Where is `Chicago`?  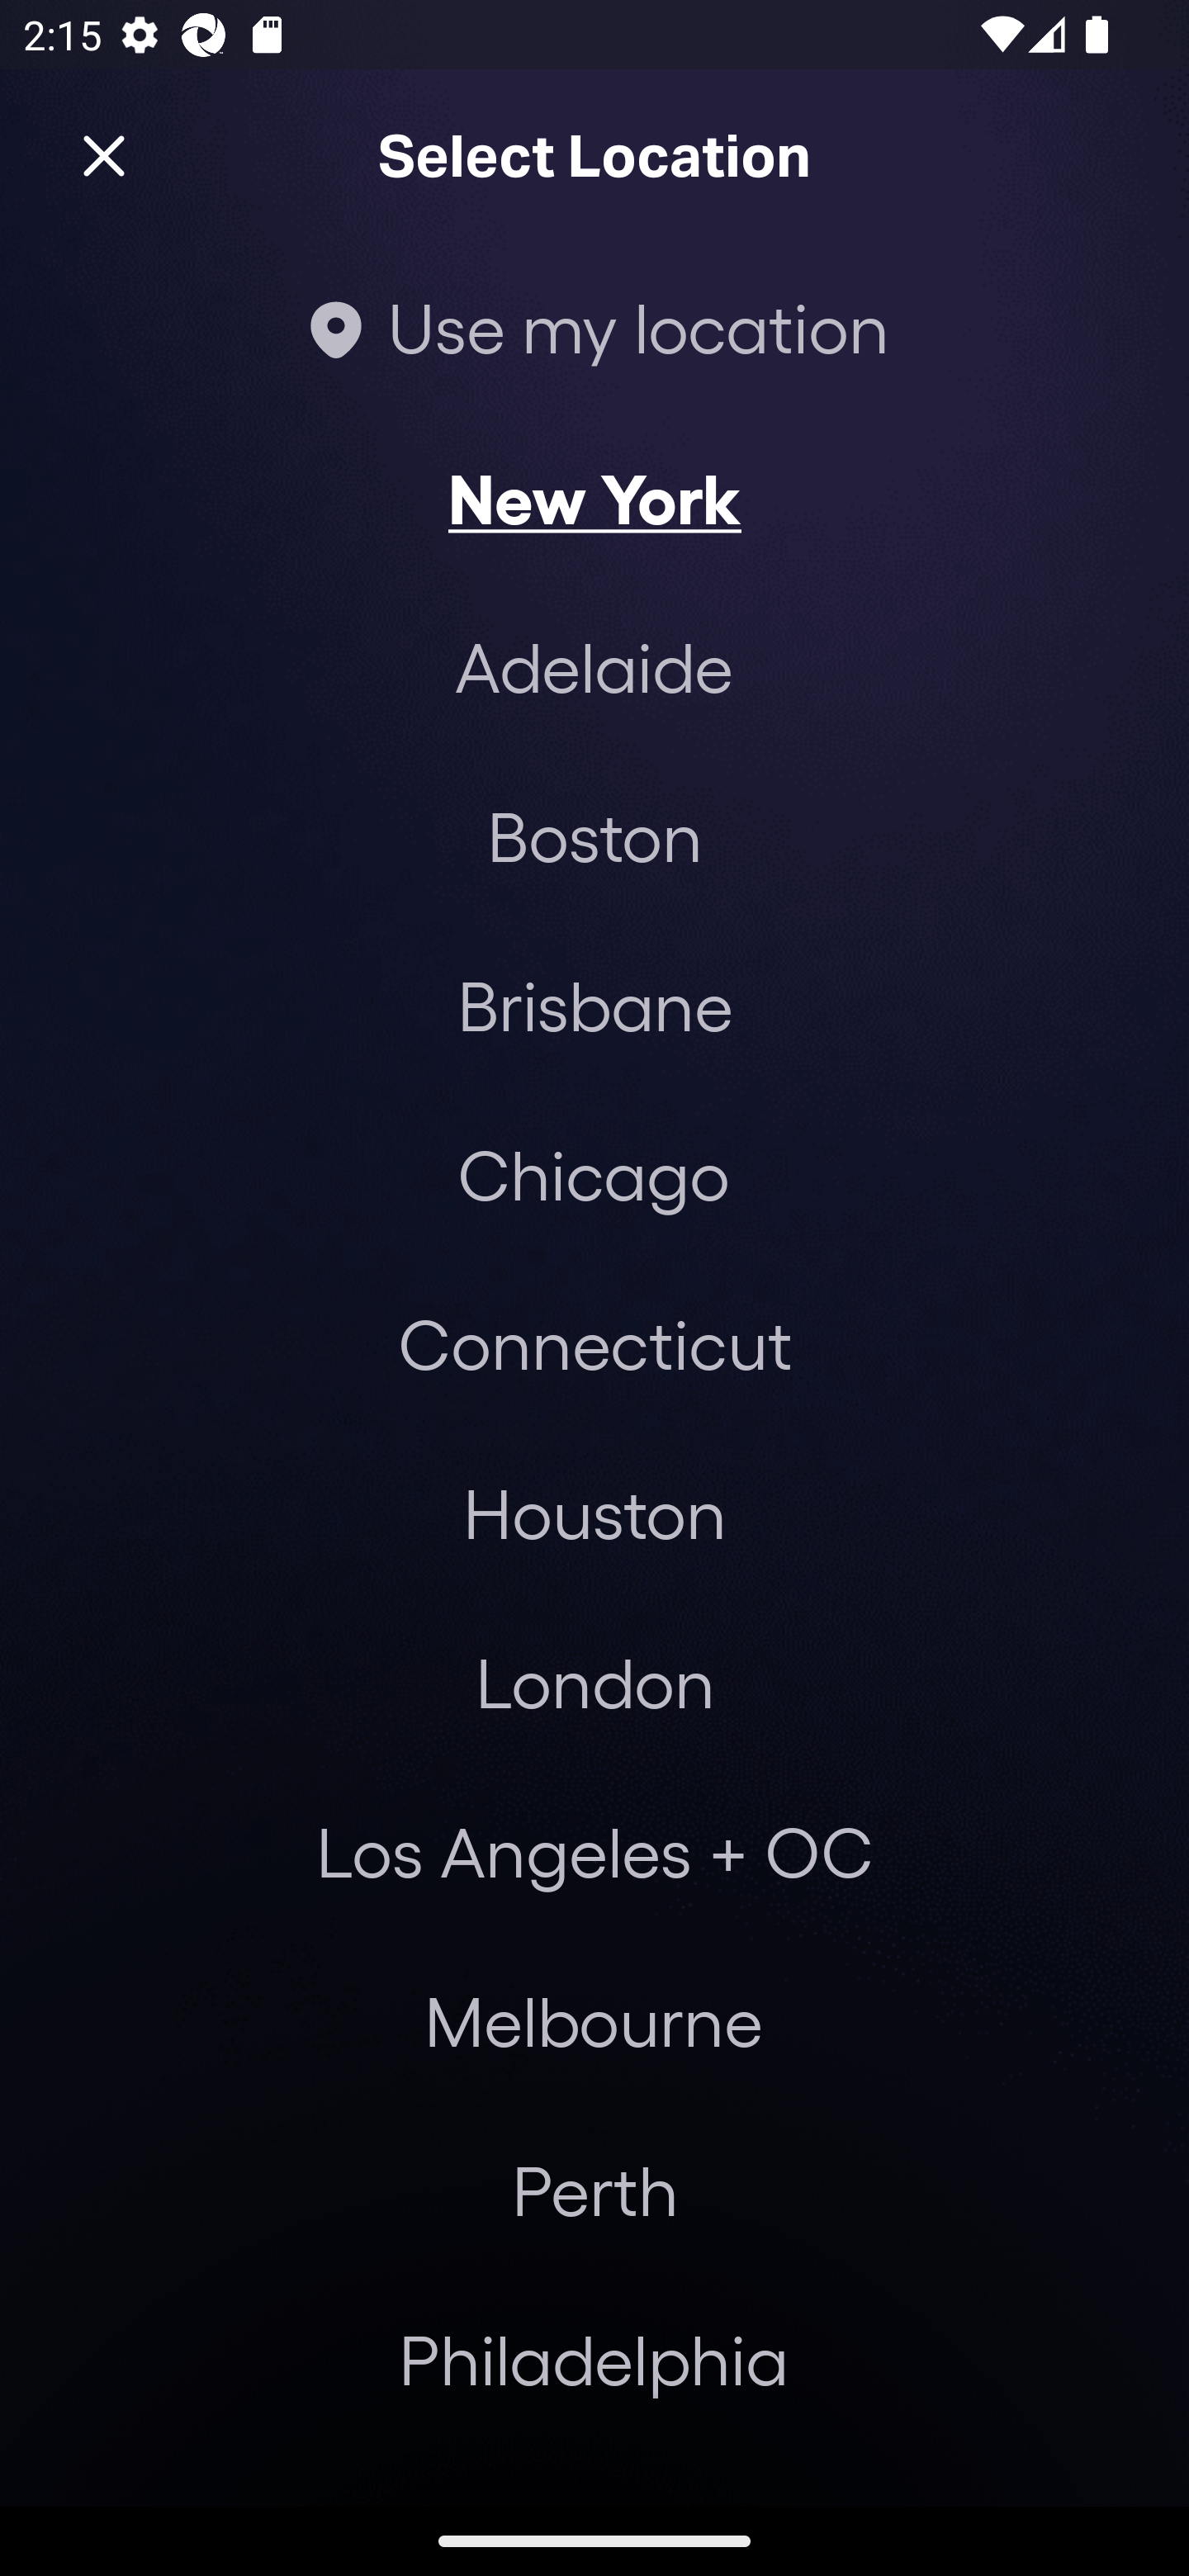 Chicago is located at coordinates (594, 1174).